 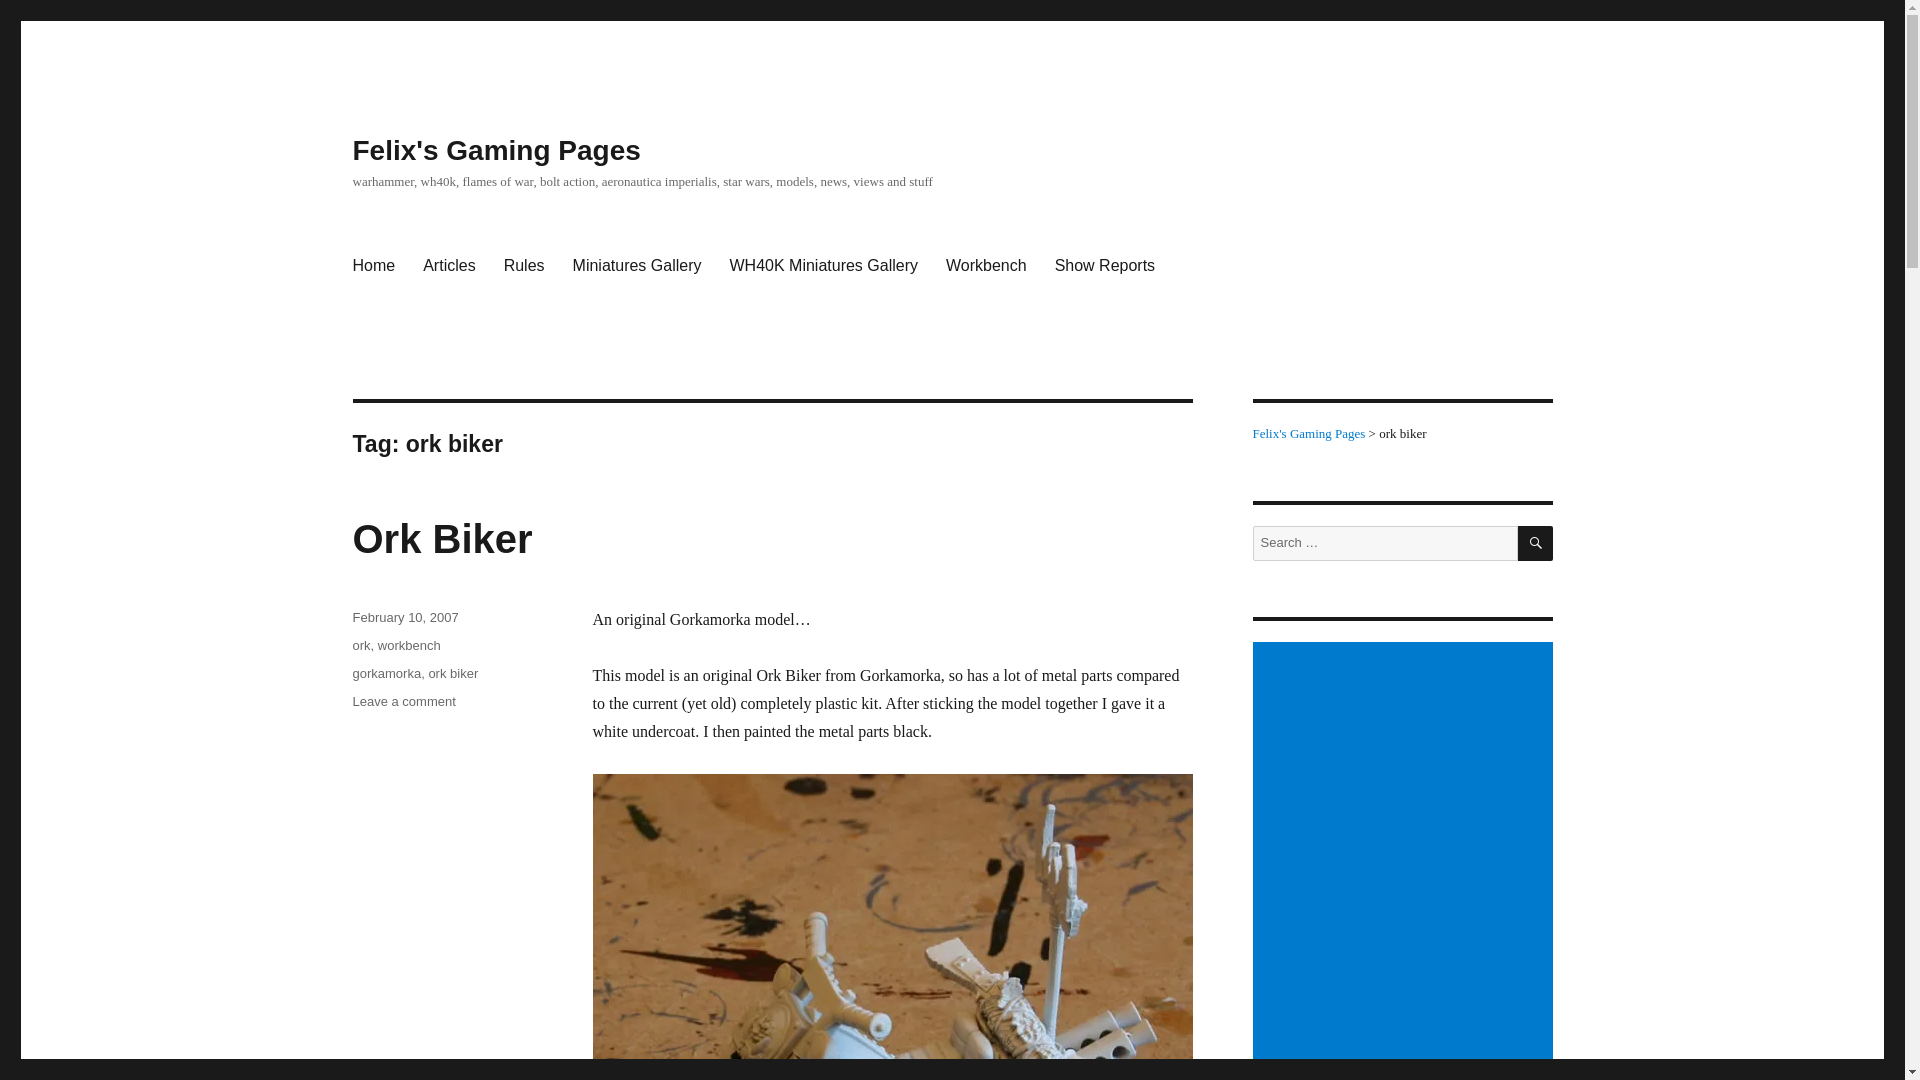 What do you see at coordinates (1536, 542) in the screenshot?
I see `workbench` at bounding box center [1536, 542].